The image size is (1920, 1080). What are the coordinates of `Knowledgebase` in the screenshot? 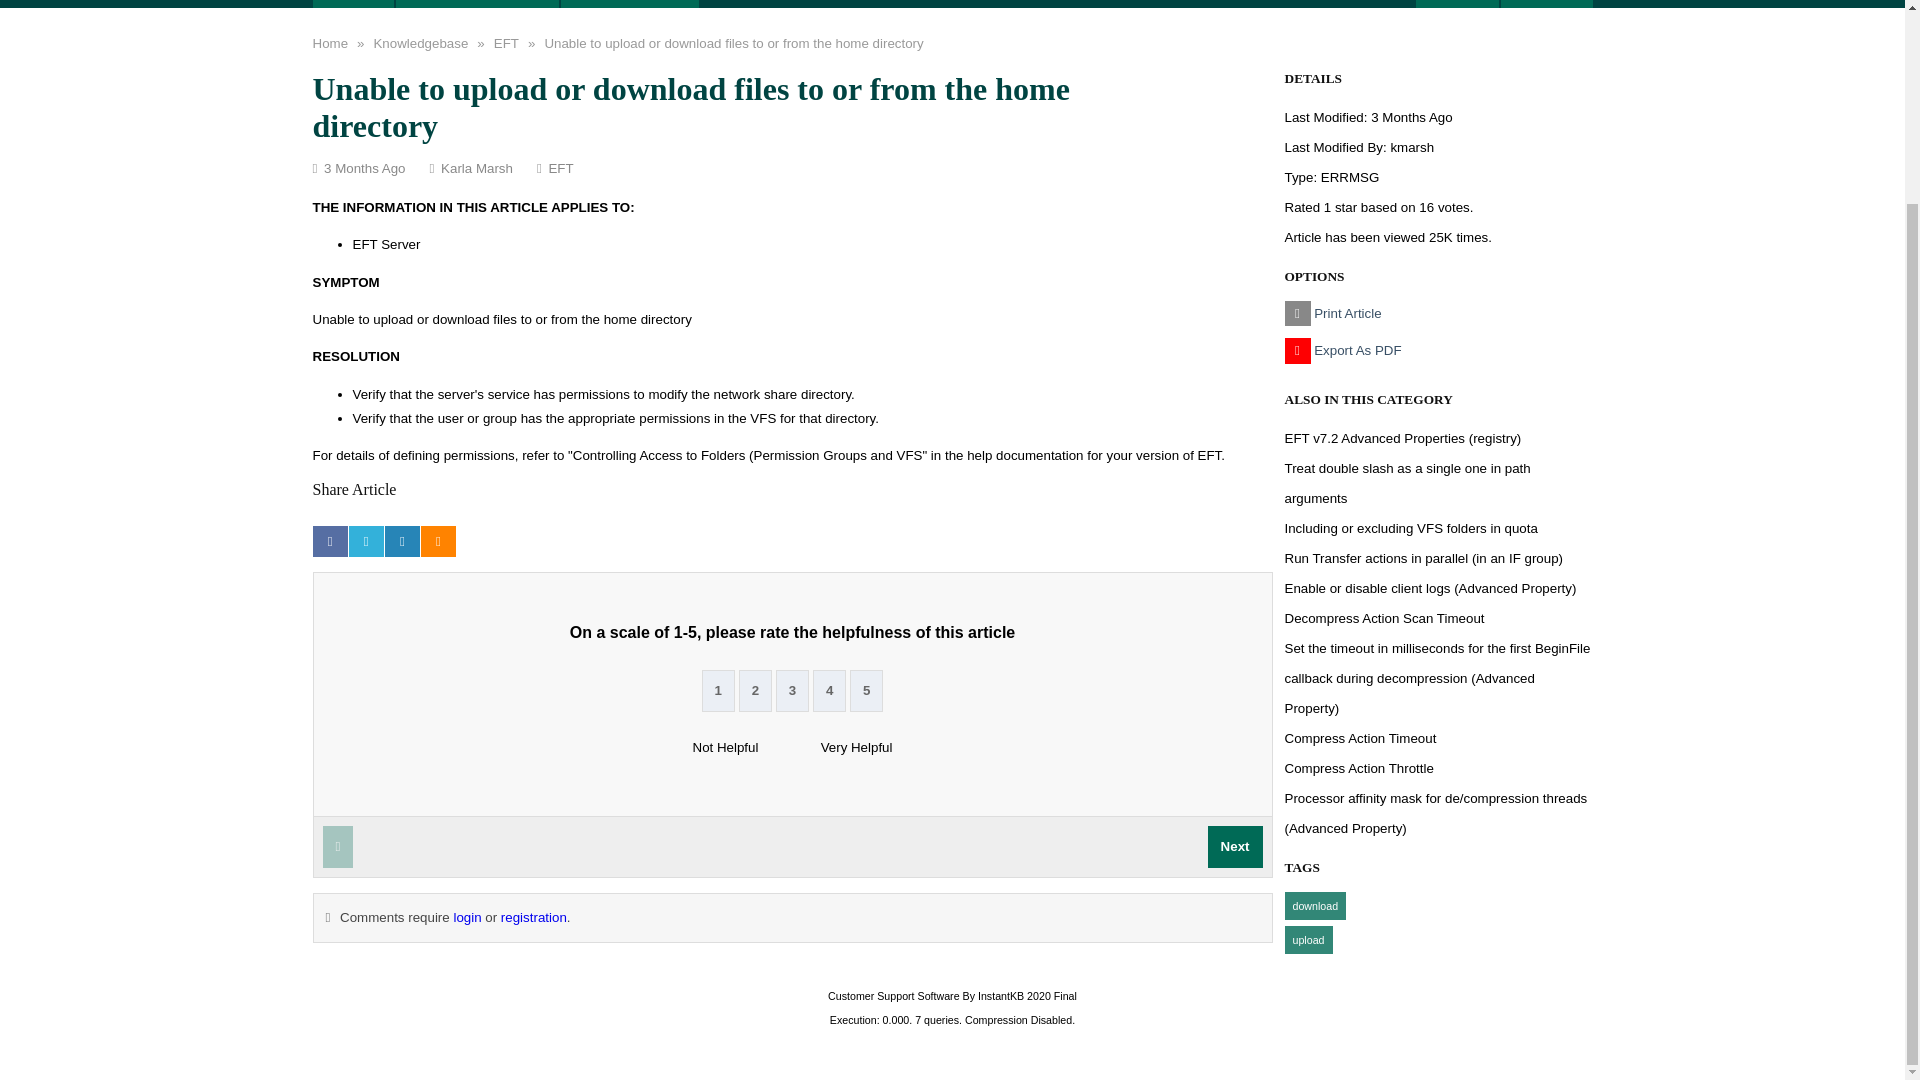 It's located at (420, 44).